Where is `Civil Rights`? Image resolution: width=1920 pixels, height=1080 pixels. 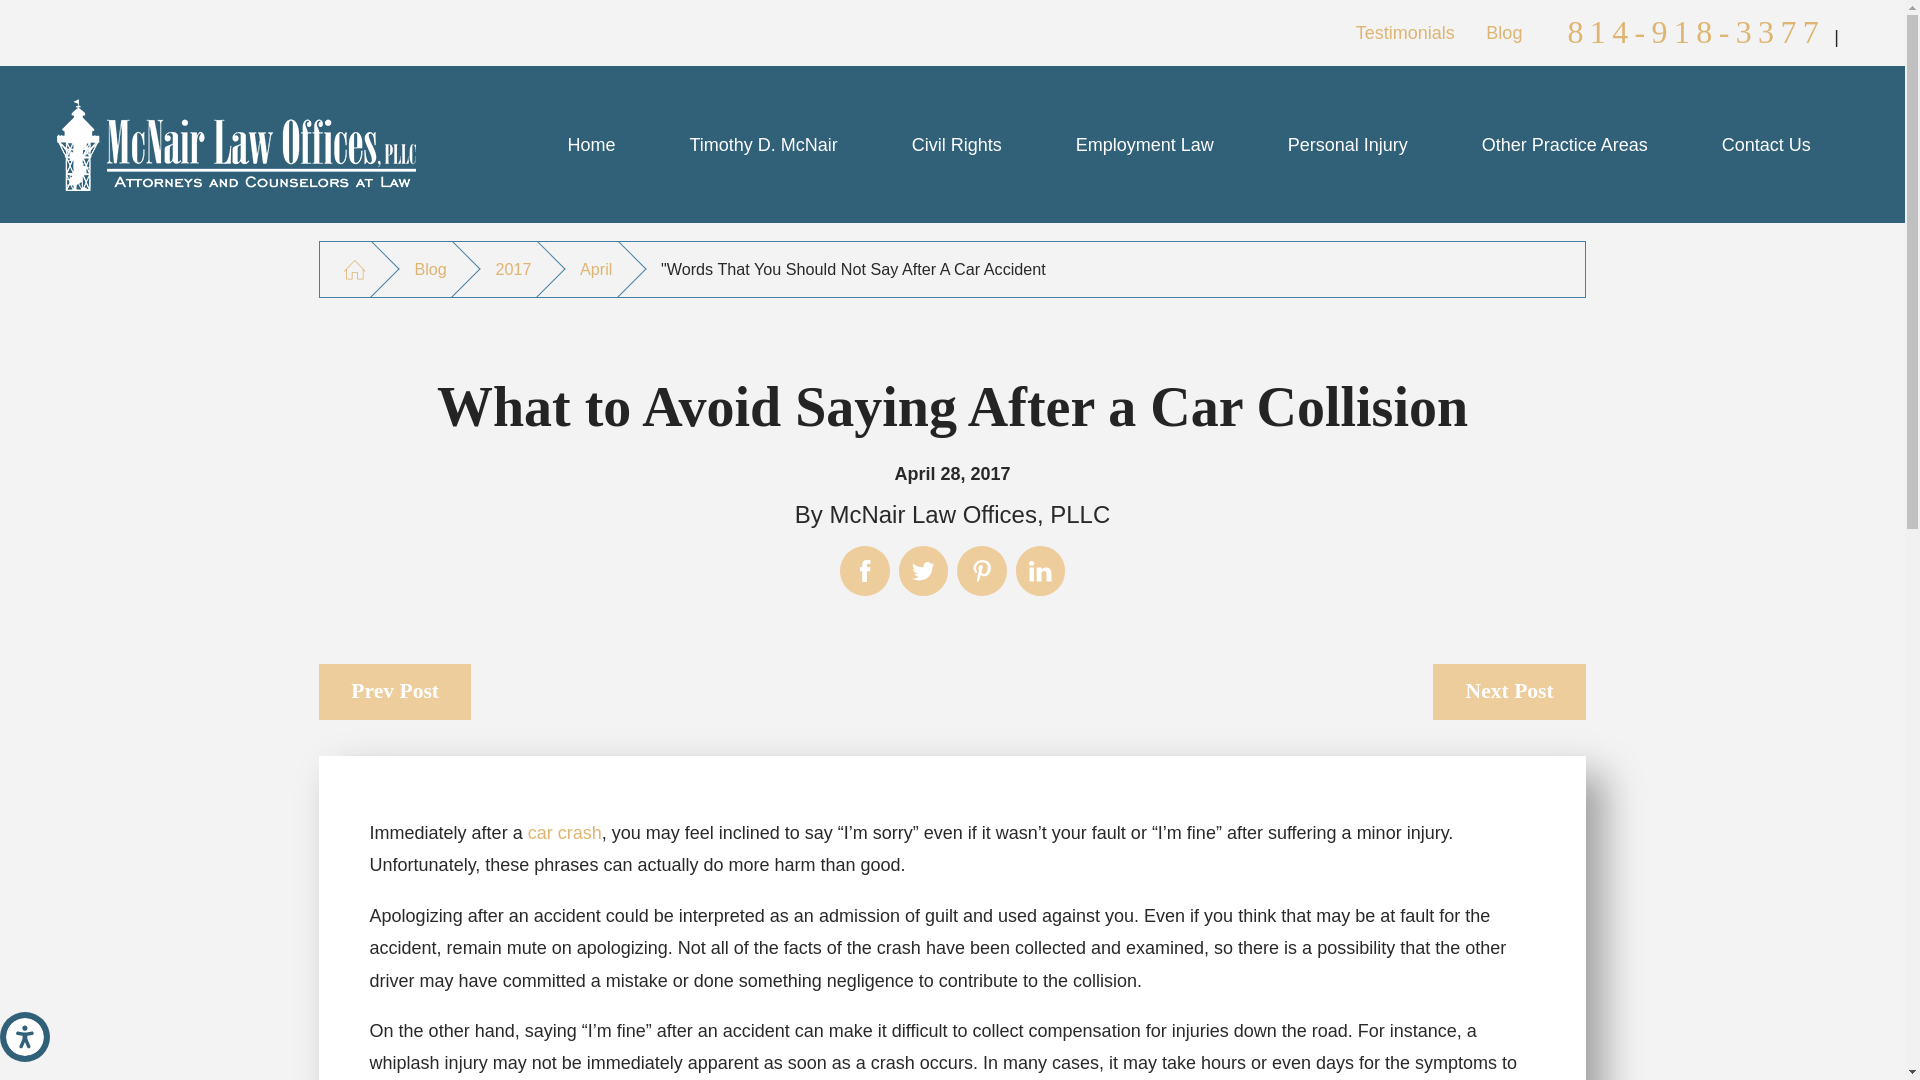 Civil Rights is located at coordinates (956, 144).